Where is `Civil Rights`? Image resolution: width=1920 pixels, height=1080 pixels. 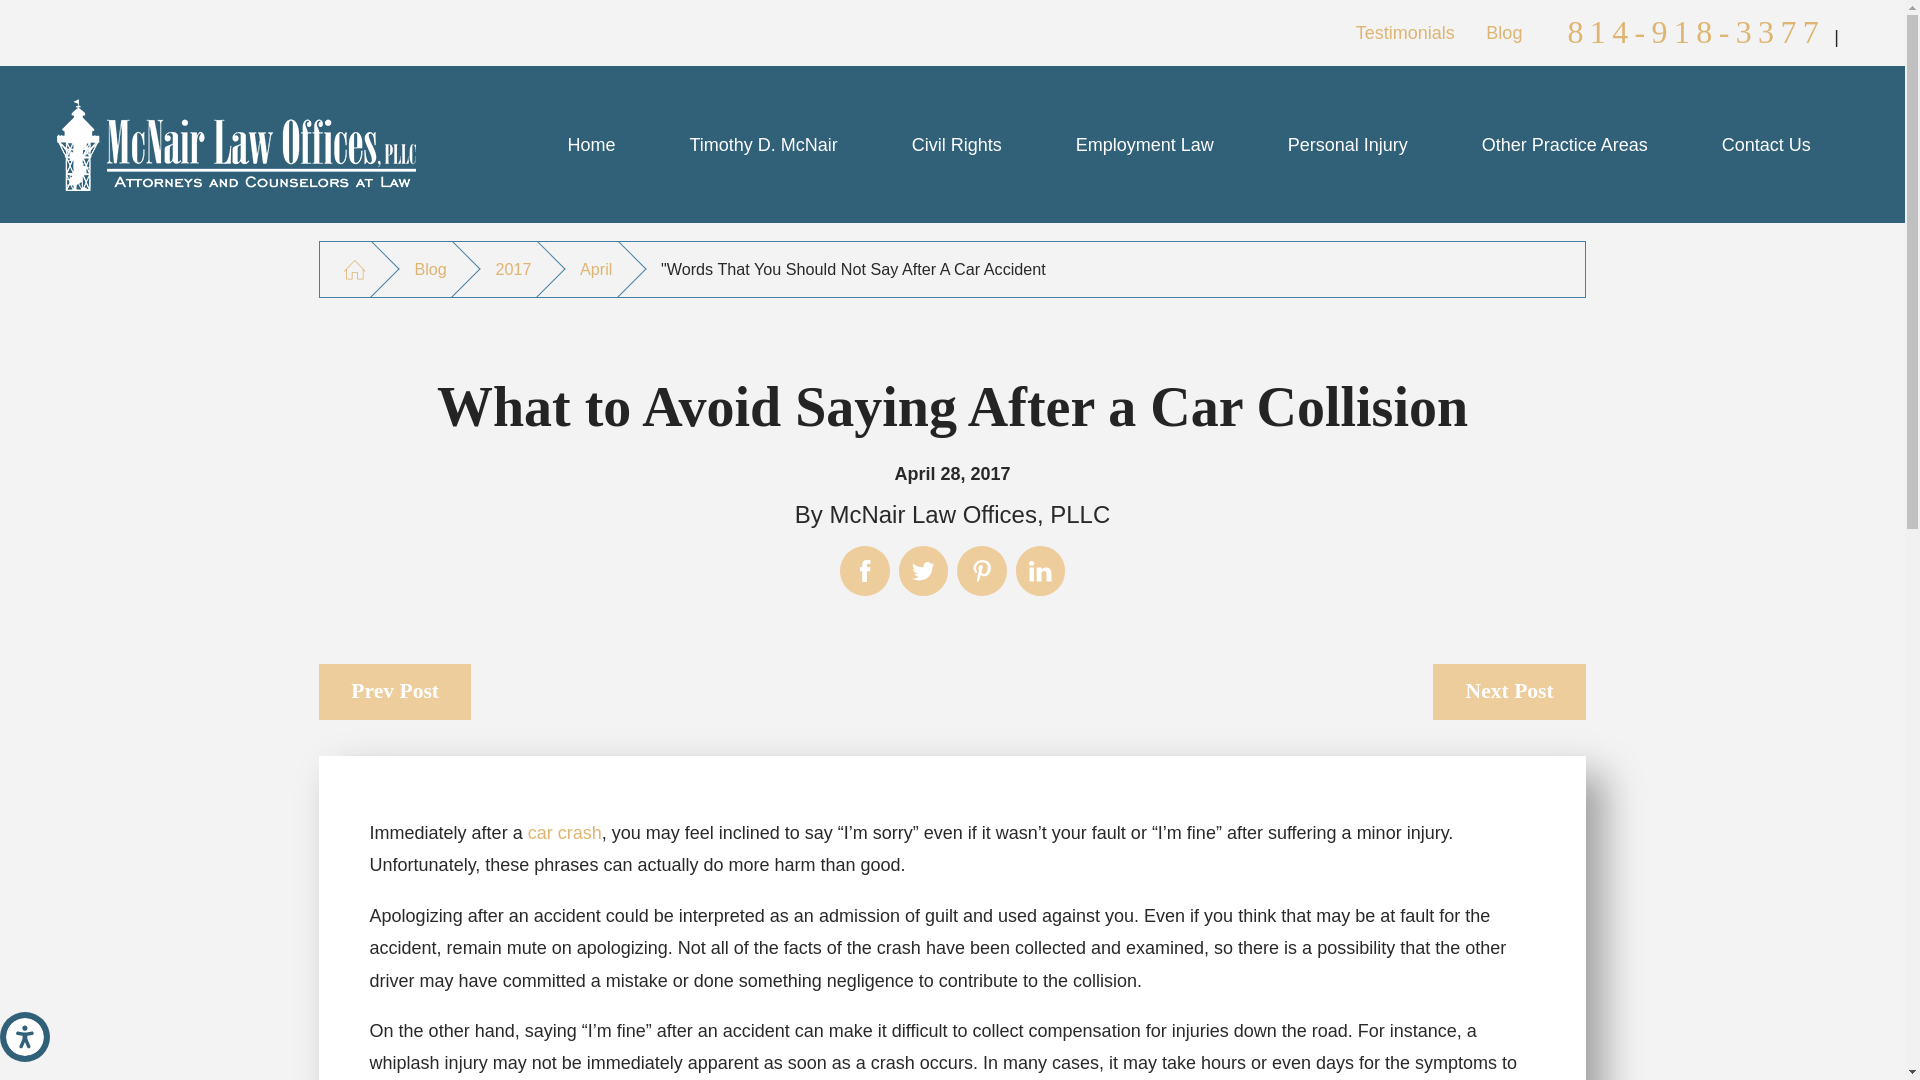 Civil Rights is located at coordinates (956, 144).